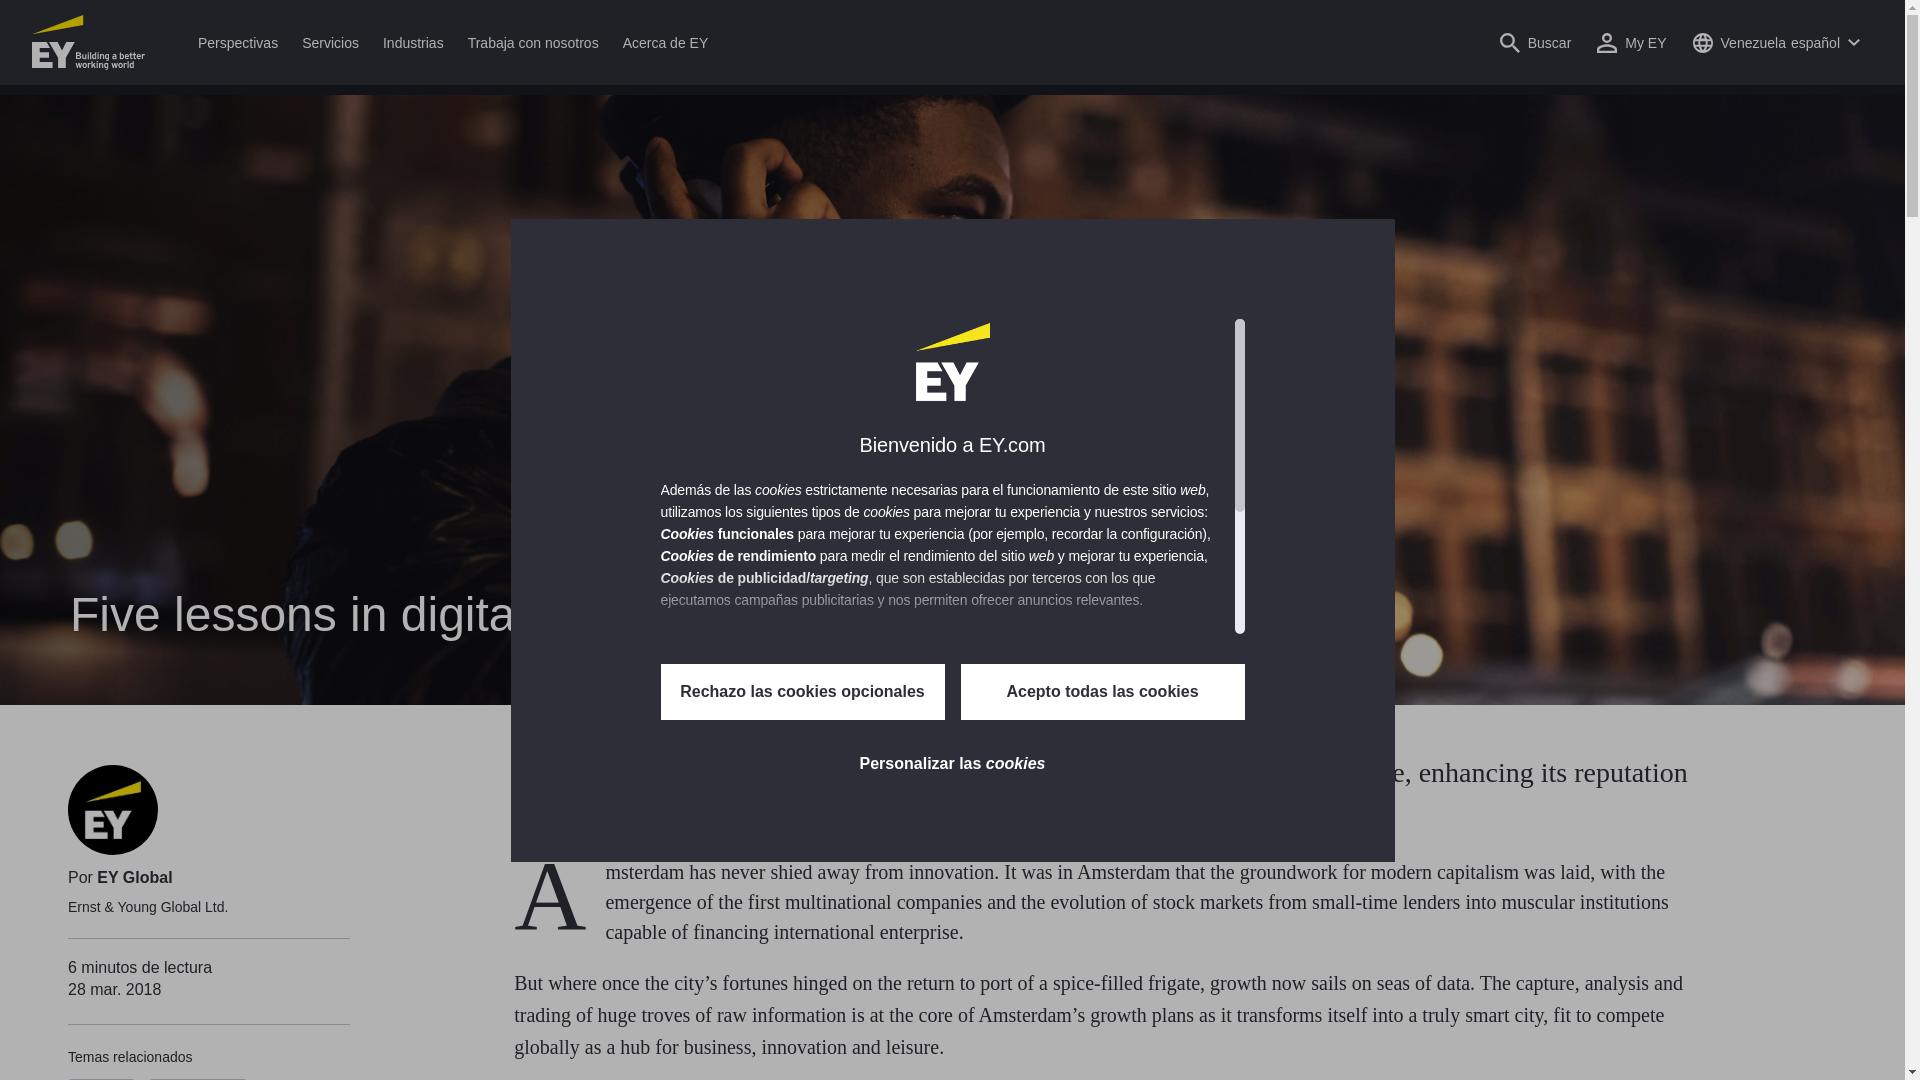 This screenshot has height=1080, width=1920. I want to click on Perspectivas, so click(238, 42).